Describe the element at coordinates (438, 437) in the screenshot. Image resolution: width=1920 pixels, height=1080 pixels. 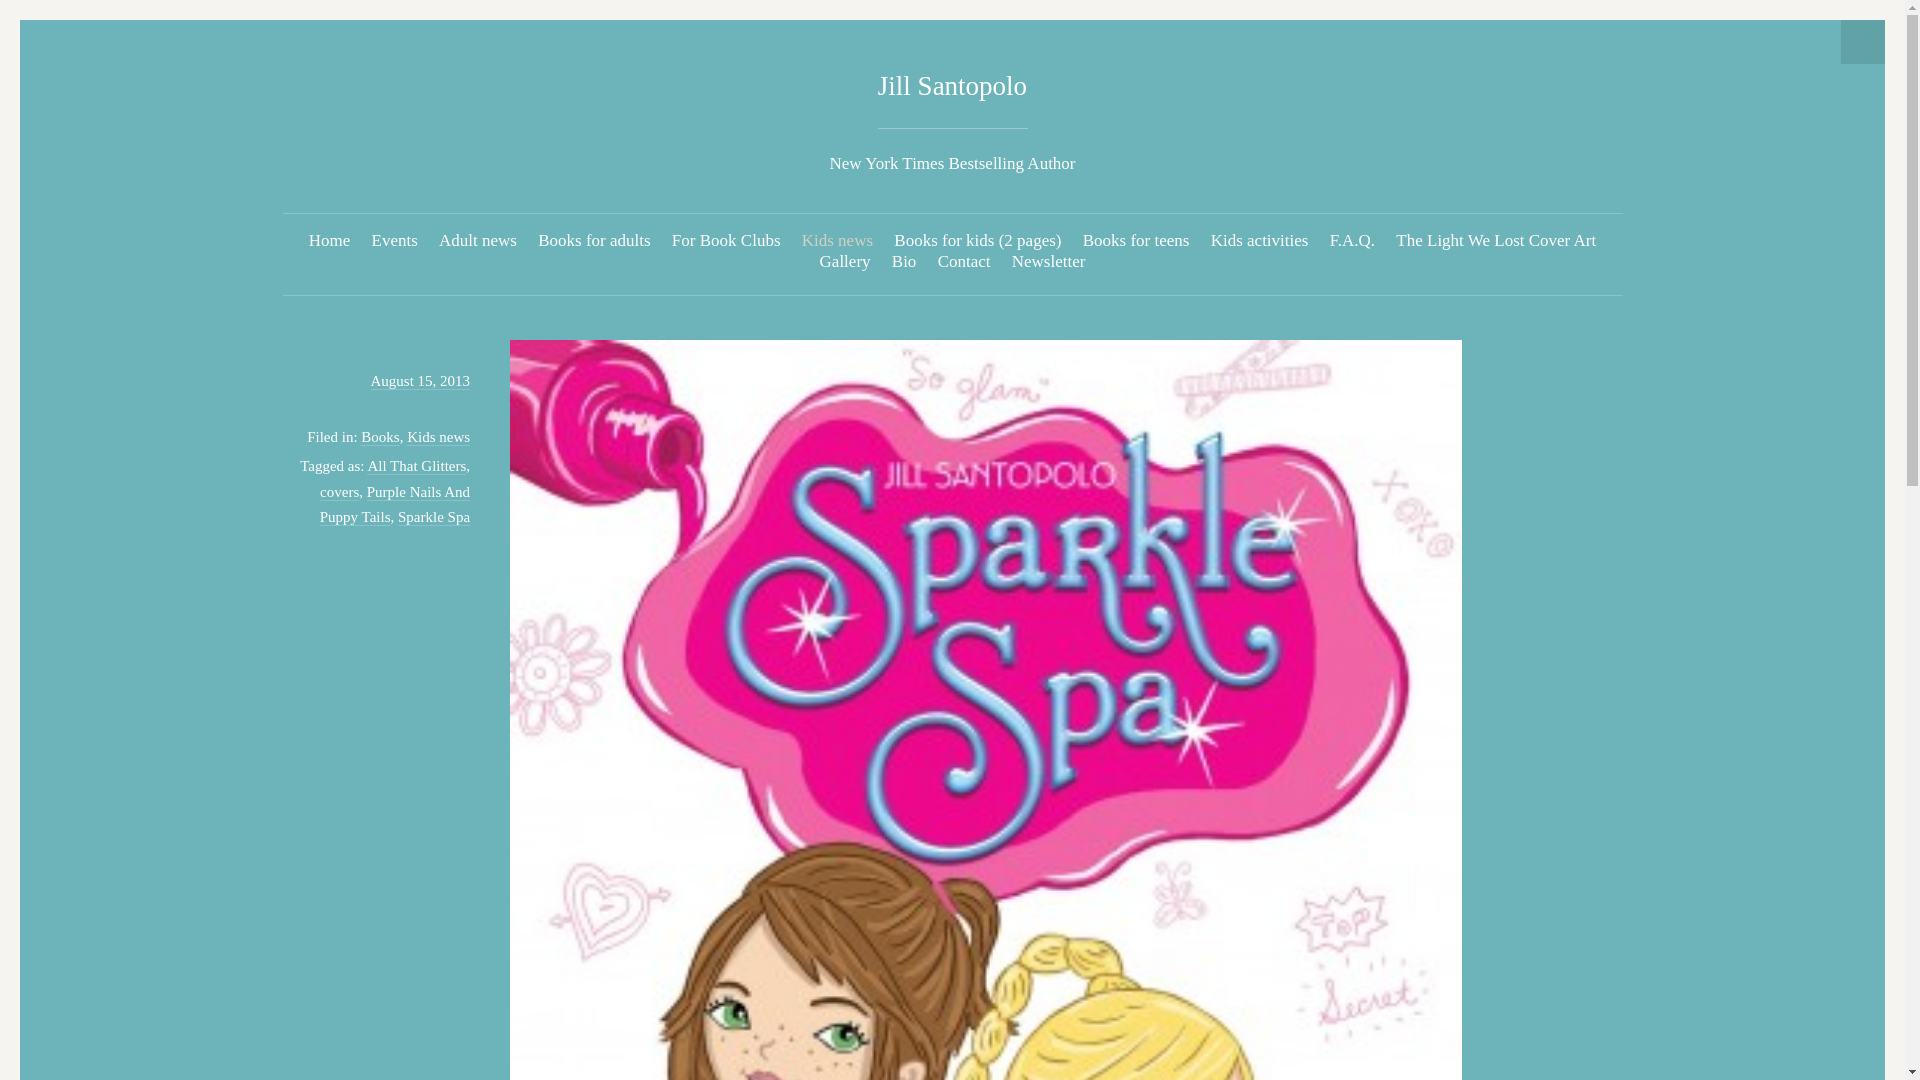
I see `Kids news` at that location.